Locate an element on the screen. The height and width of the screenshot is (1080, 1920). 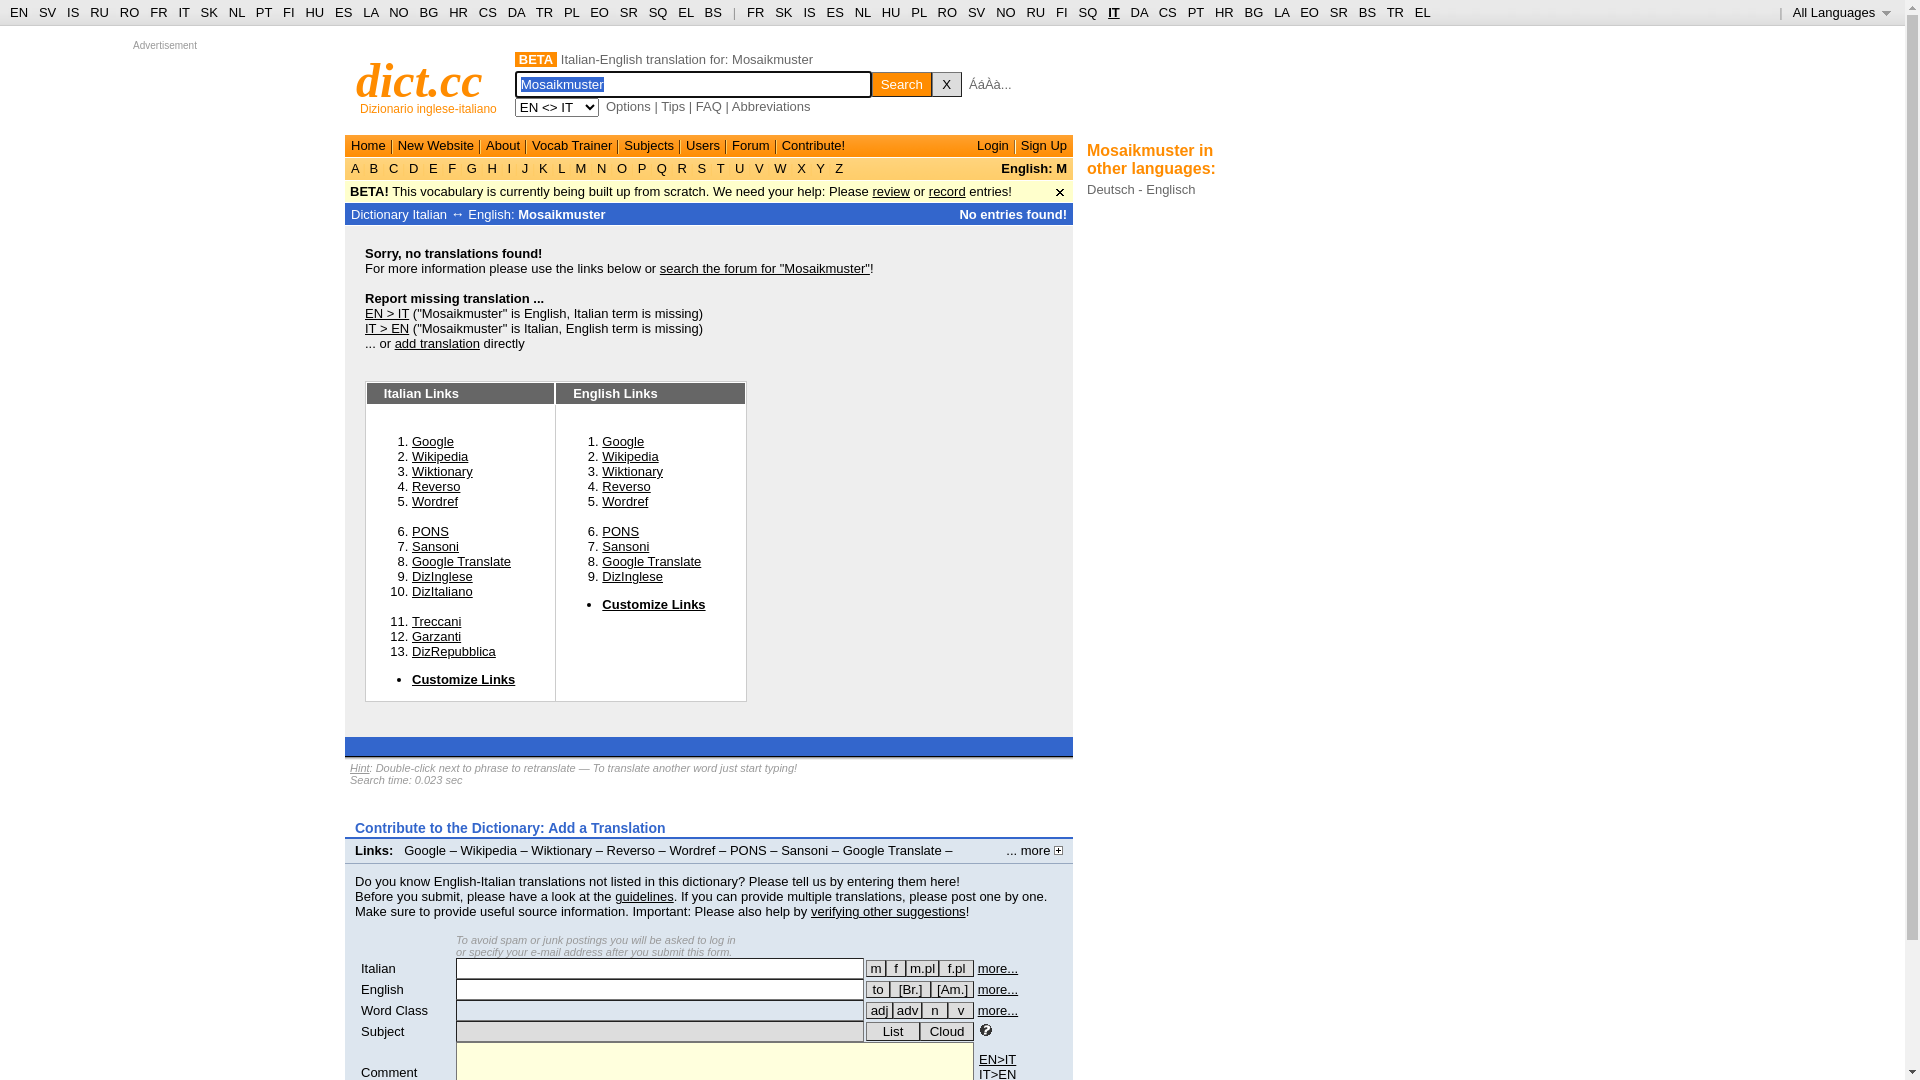
CS is located at coordinates (488, 12).